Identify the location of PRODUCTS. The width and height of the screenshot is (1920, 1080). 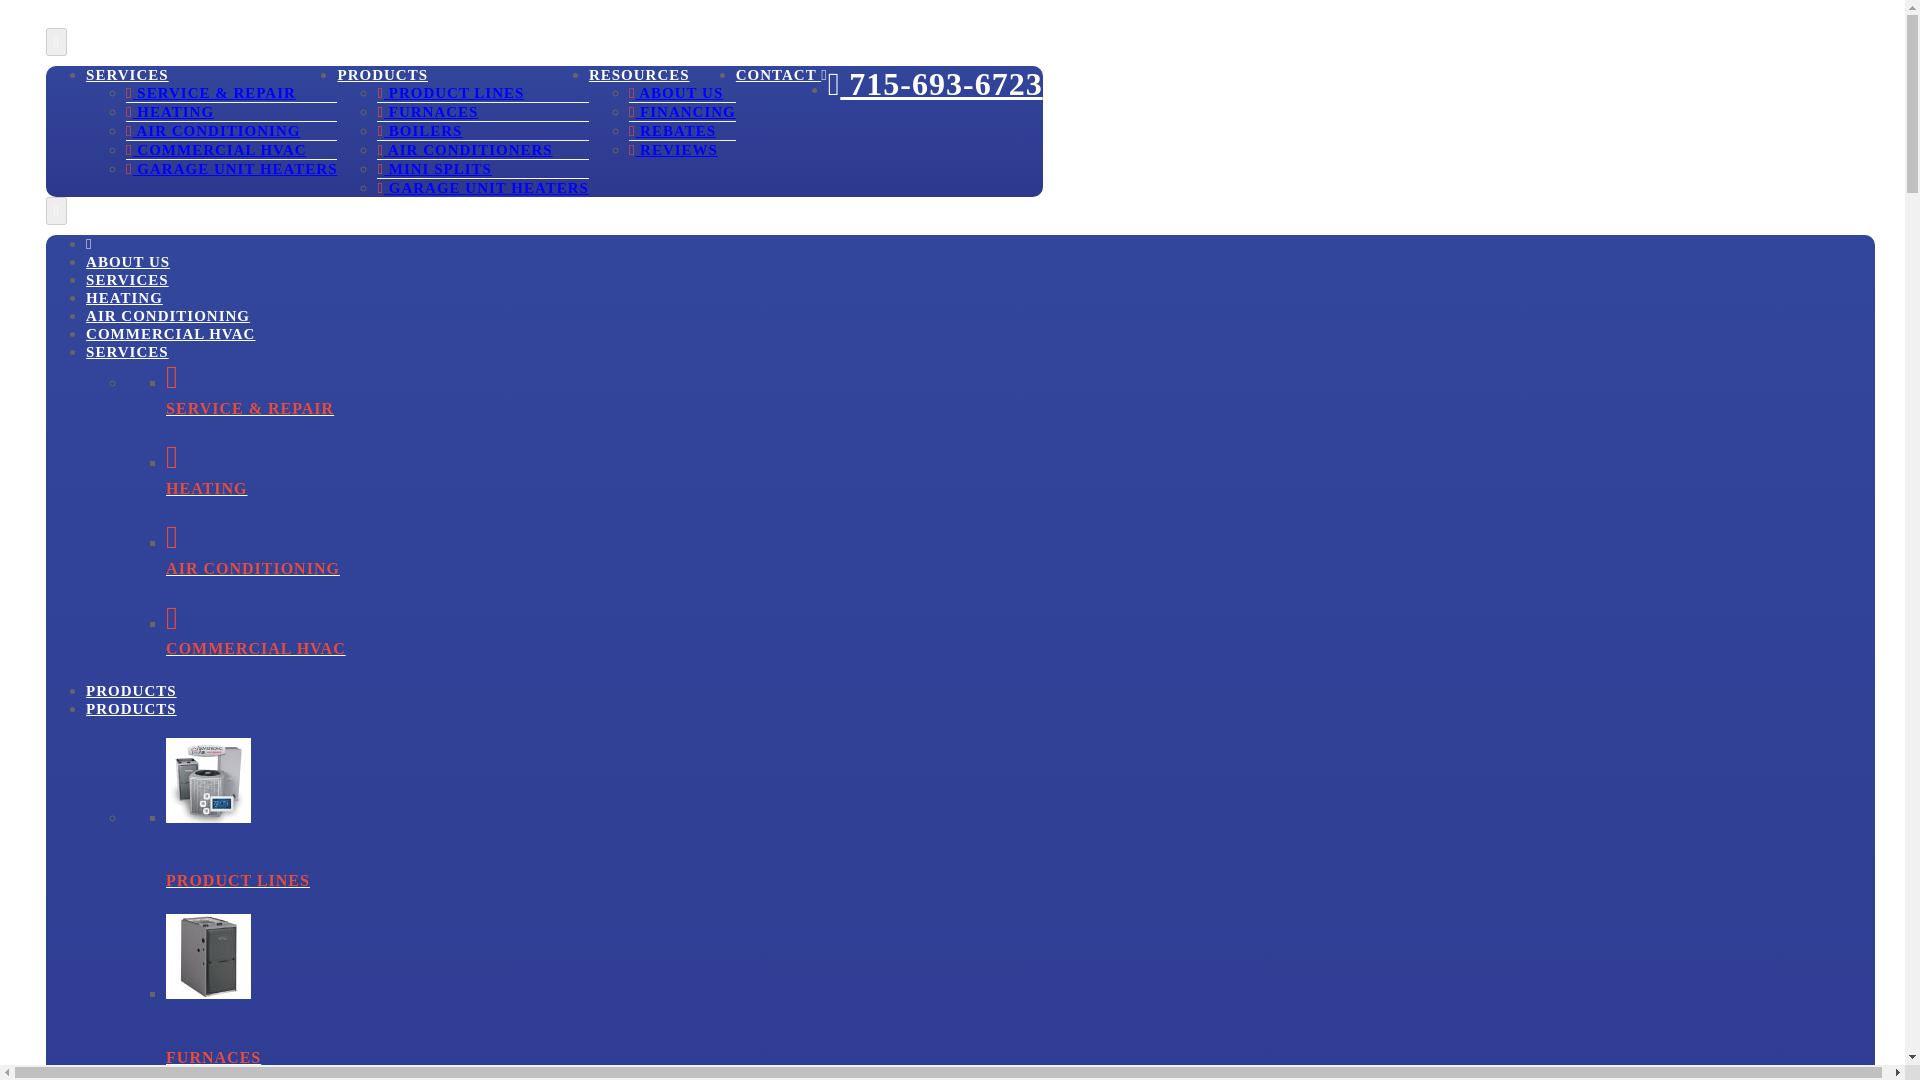
(131, 690).